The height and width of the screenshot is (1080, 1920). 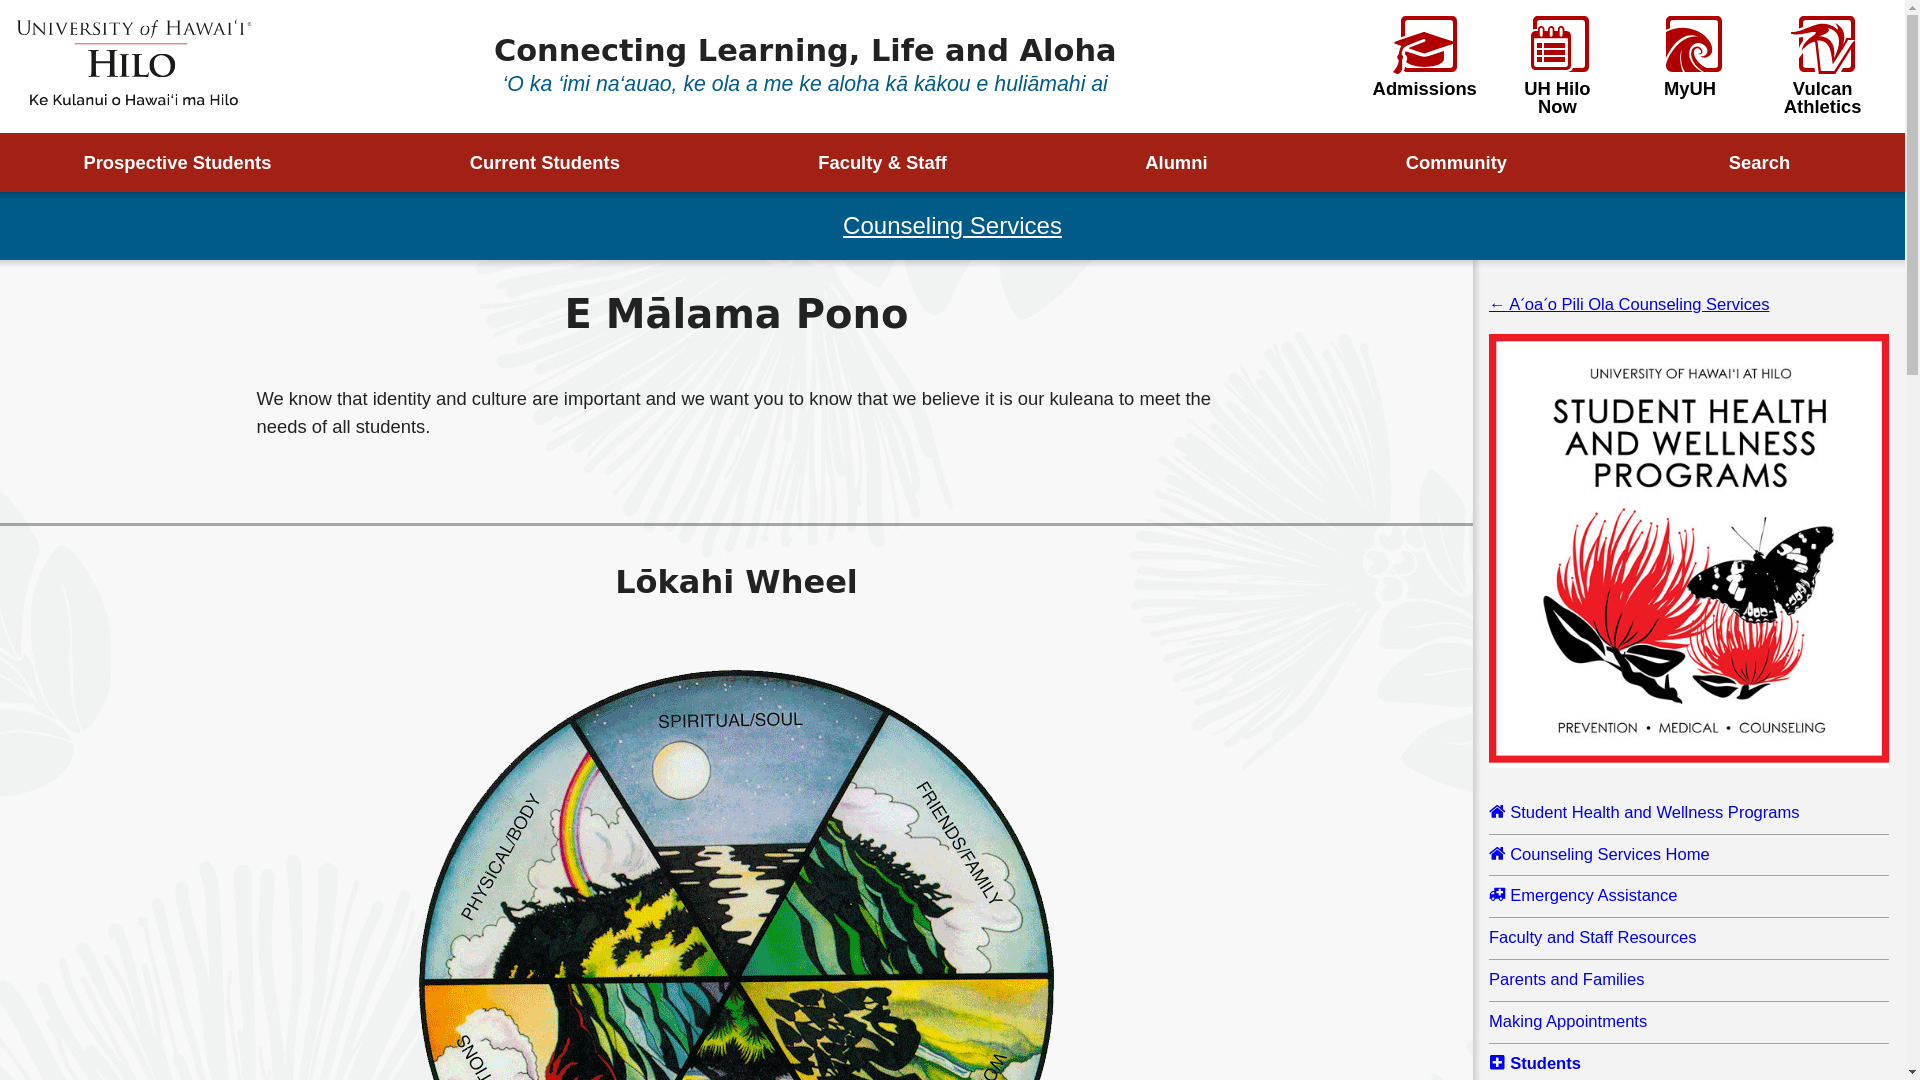 I want to click on Counseling Services, so click(x=952, y=224).